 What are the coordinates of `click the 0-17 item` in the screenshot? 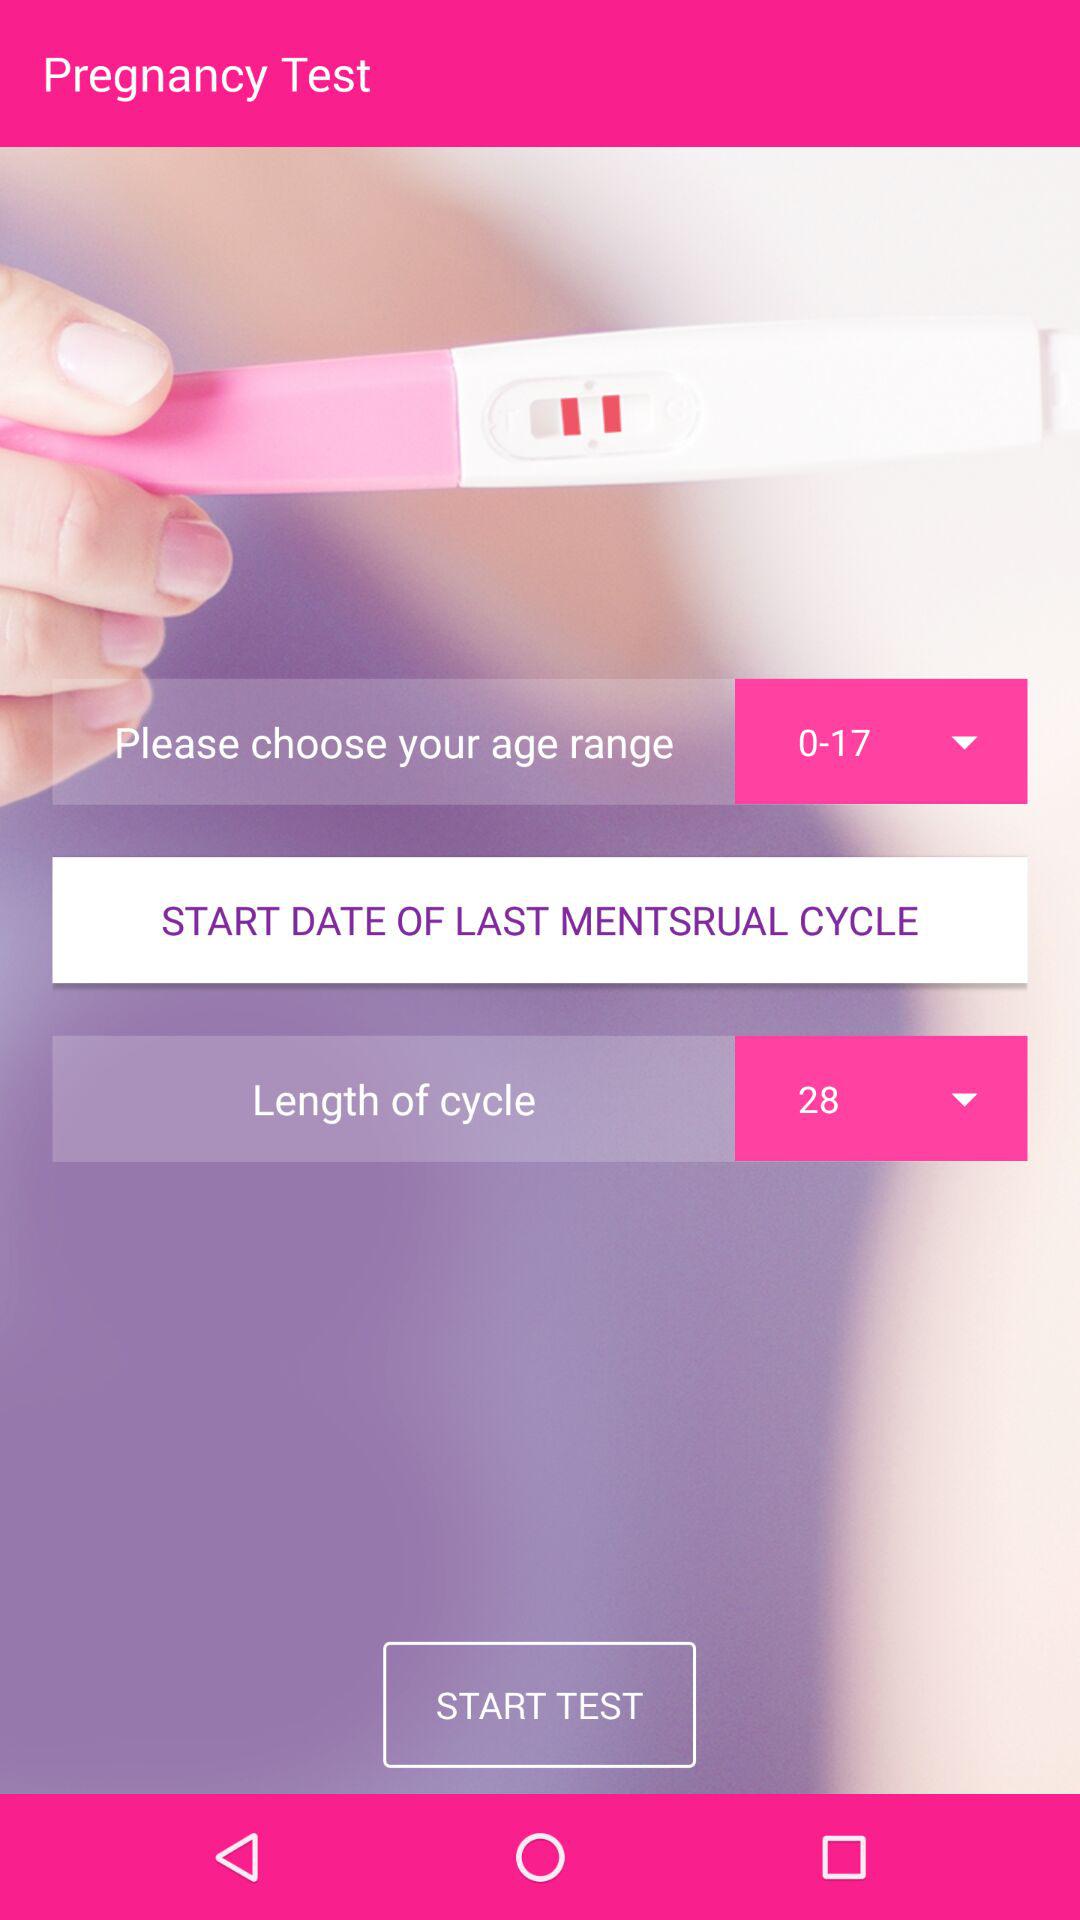 It's located at (881, 741).